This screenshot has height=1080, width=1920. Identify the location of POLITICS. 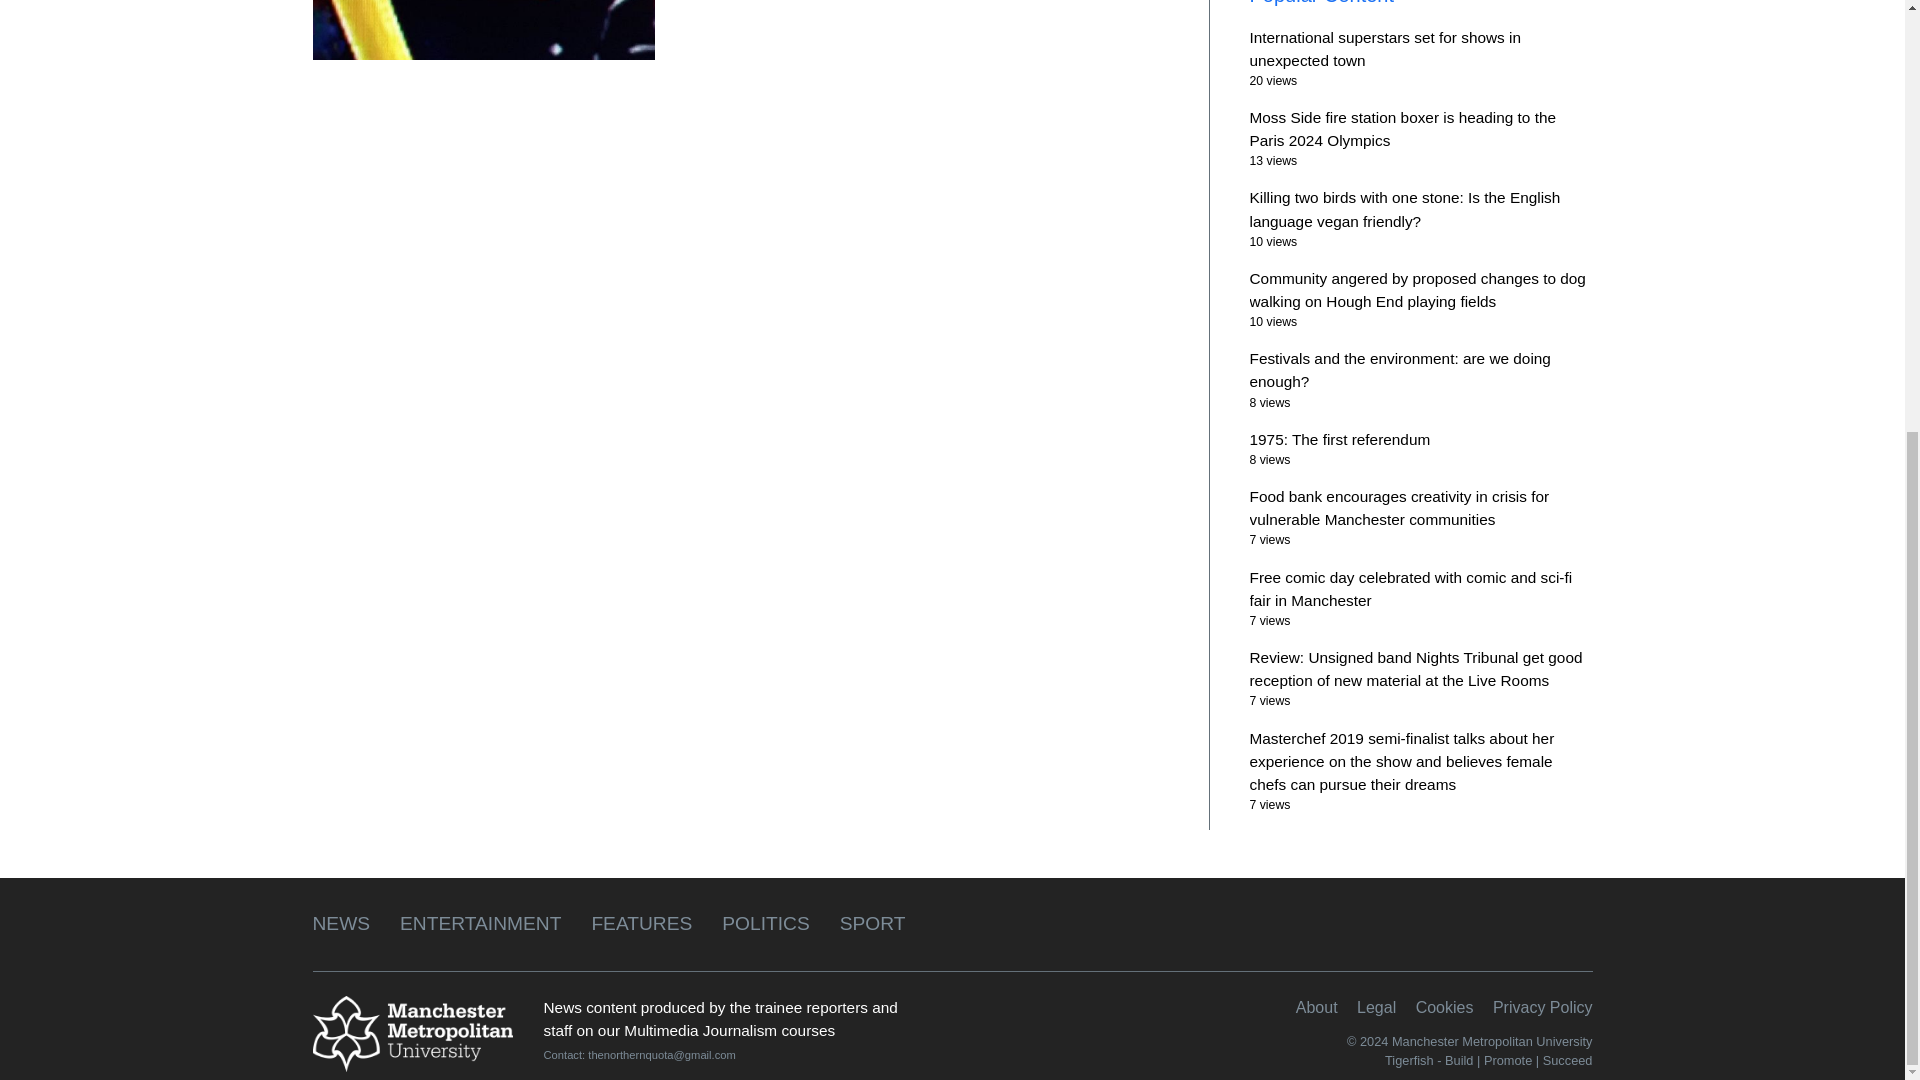
(764, 923).